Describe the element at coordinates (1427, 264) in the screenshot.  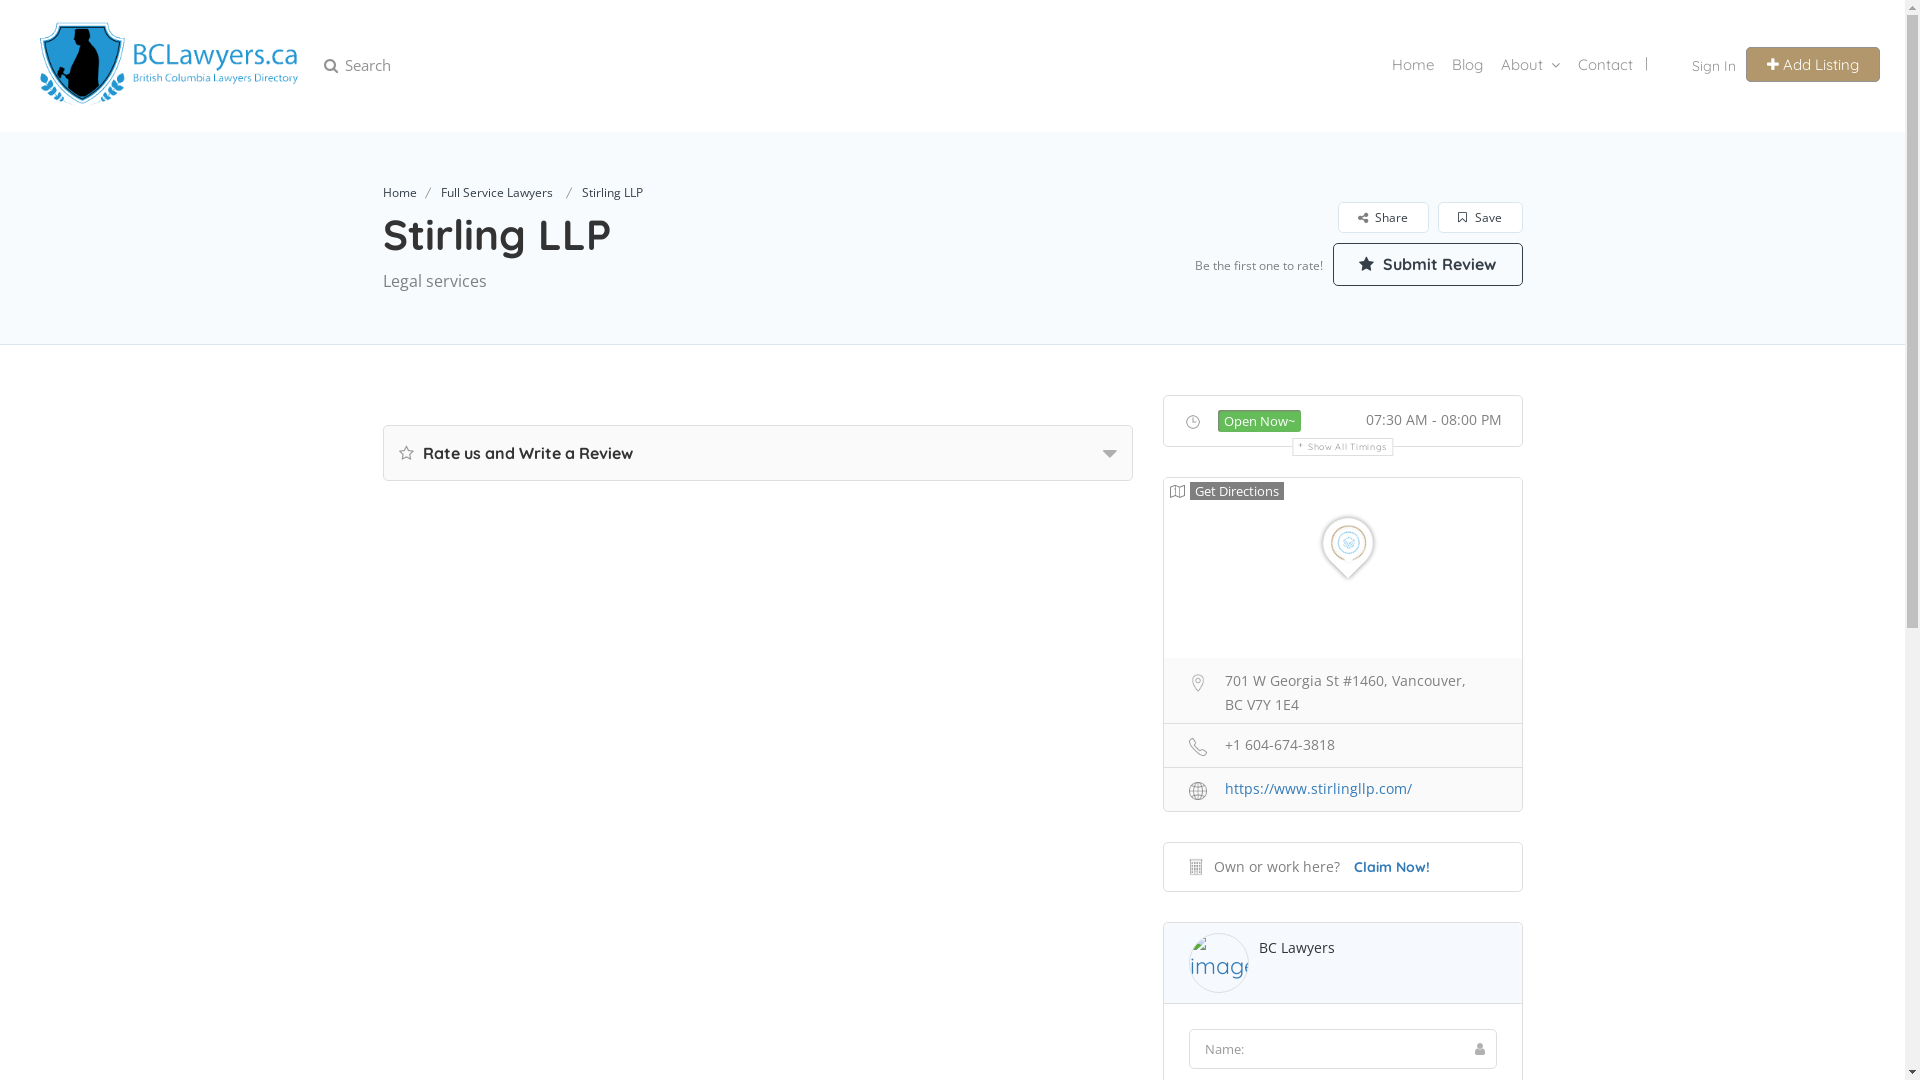
I see `Submit Review` at that location.